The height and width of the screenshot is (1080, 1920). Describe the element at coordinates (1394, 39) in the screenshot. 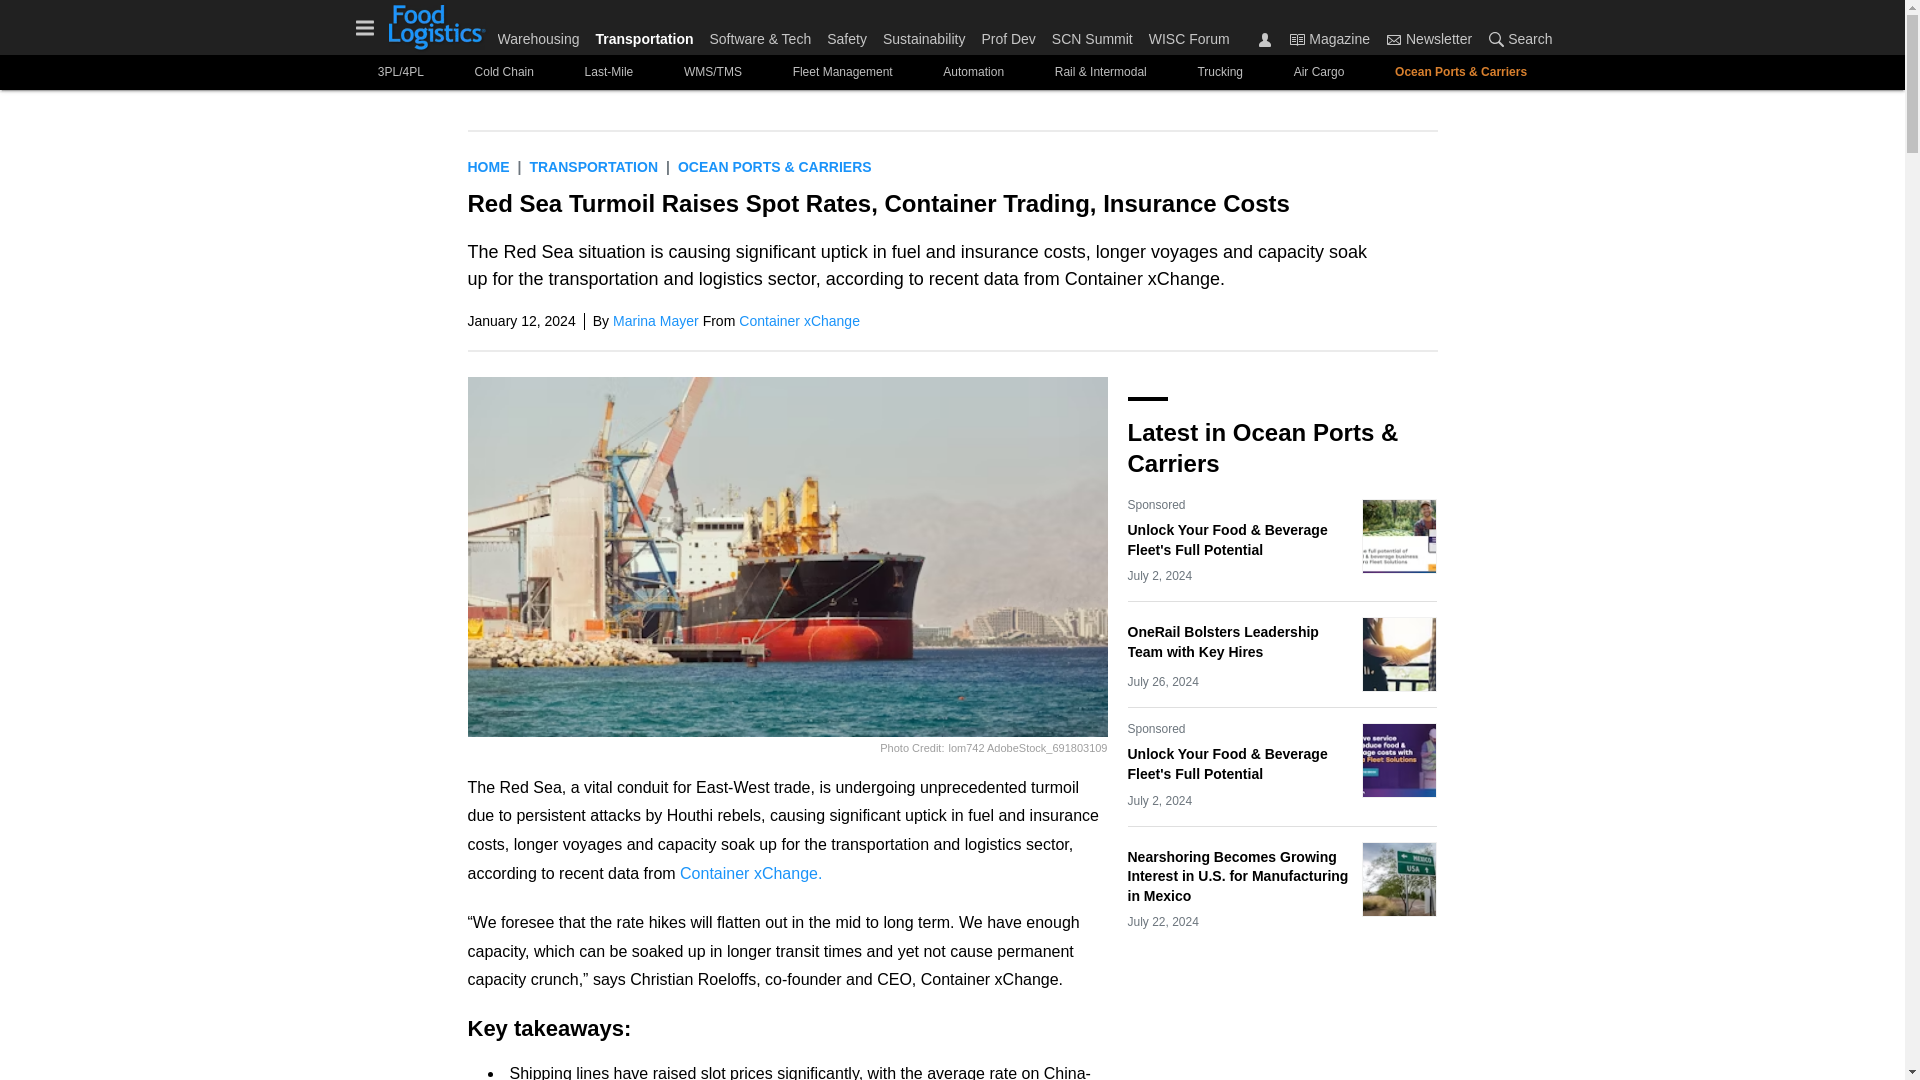

I see `Newsletter` at that location.